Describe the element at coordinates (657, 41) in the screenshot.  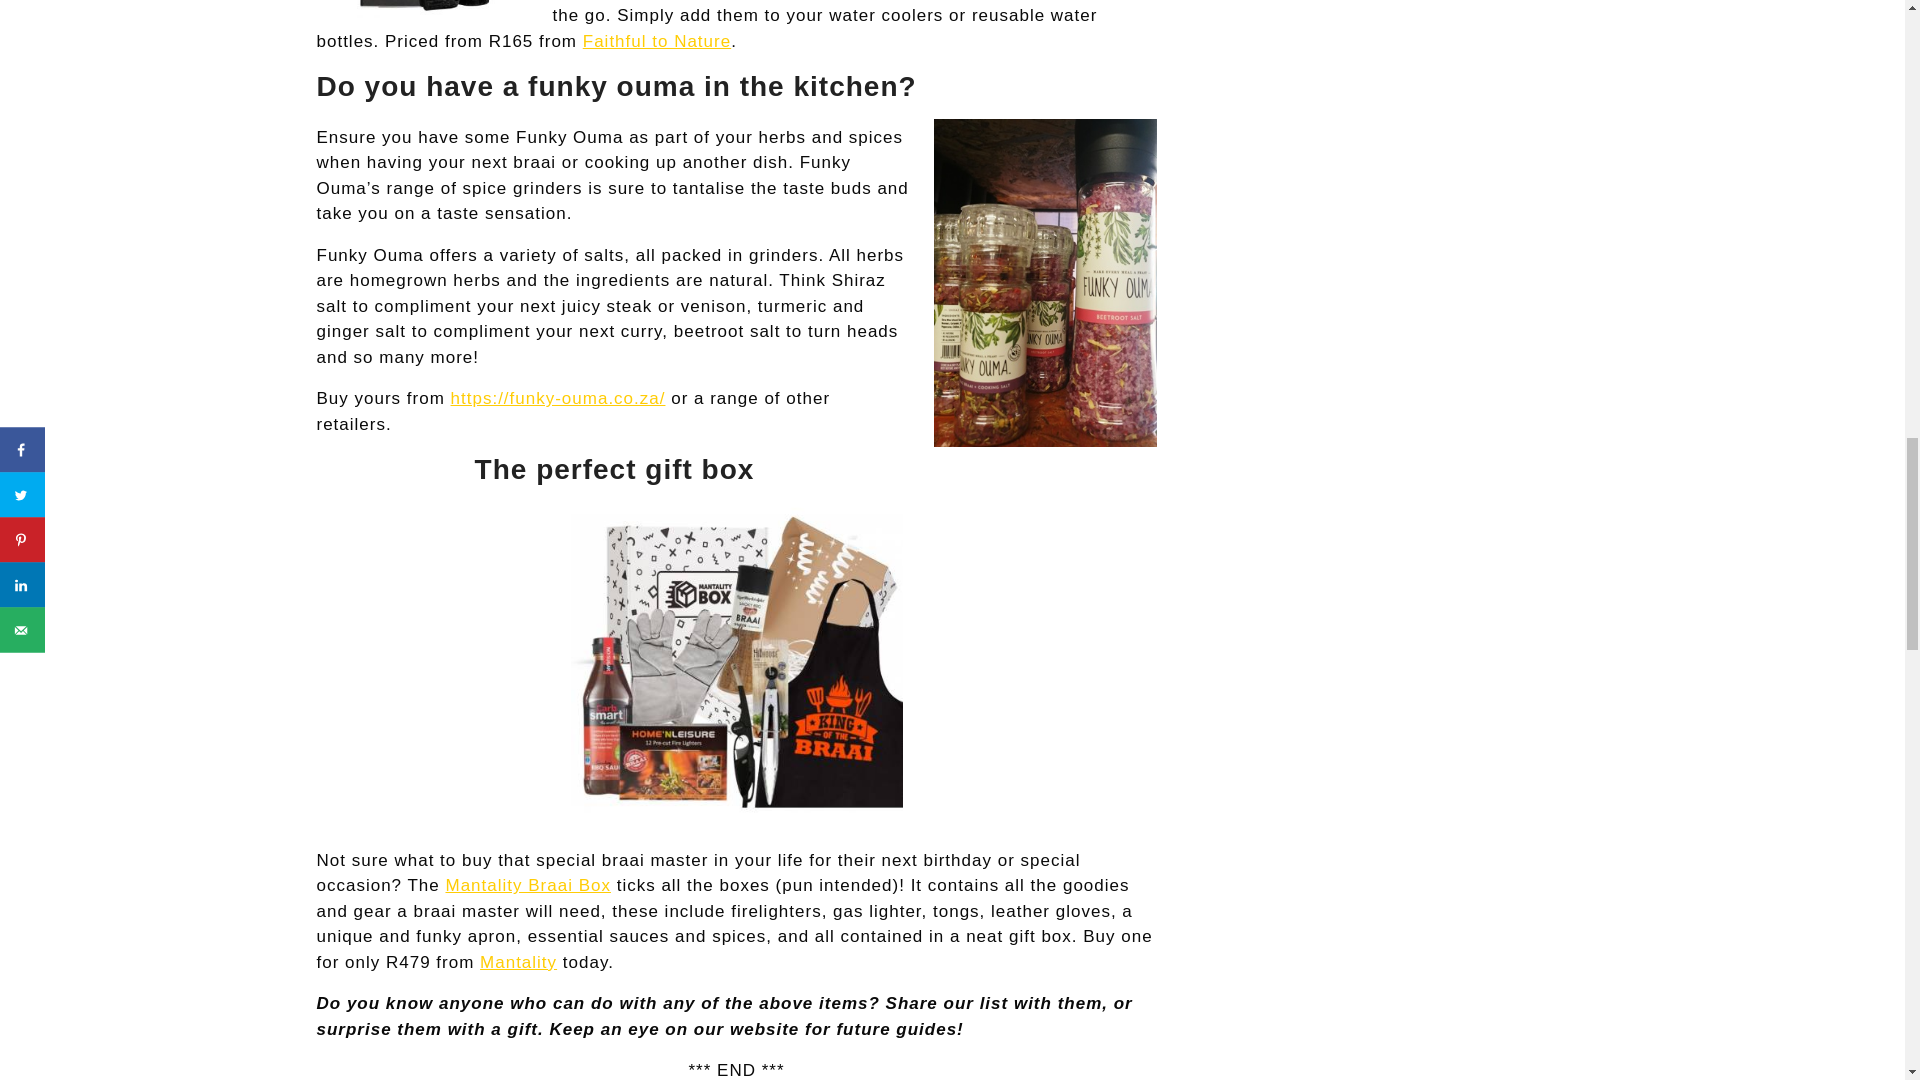
I see `Faithful to Nature` at that location.